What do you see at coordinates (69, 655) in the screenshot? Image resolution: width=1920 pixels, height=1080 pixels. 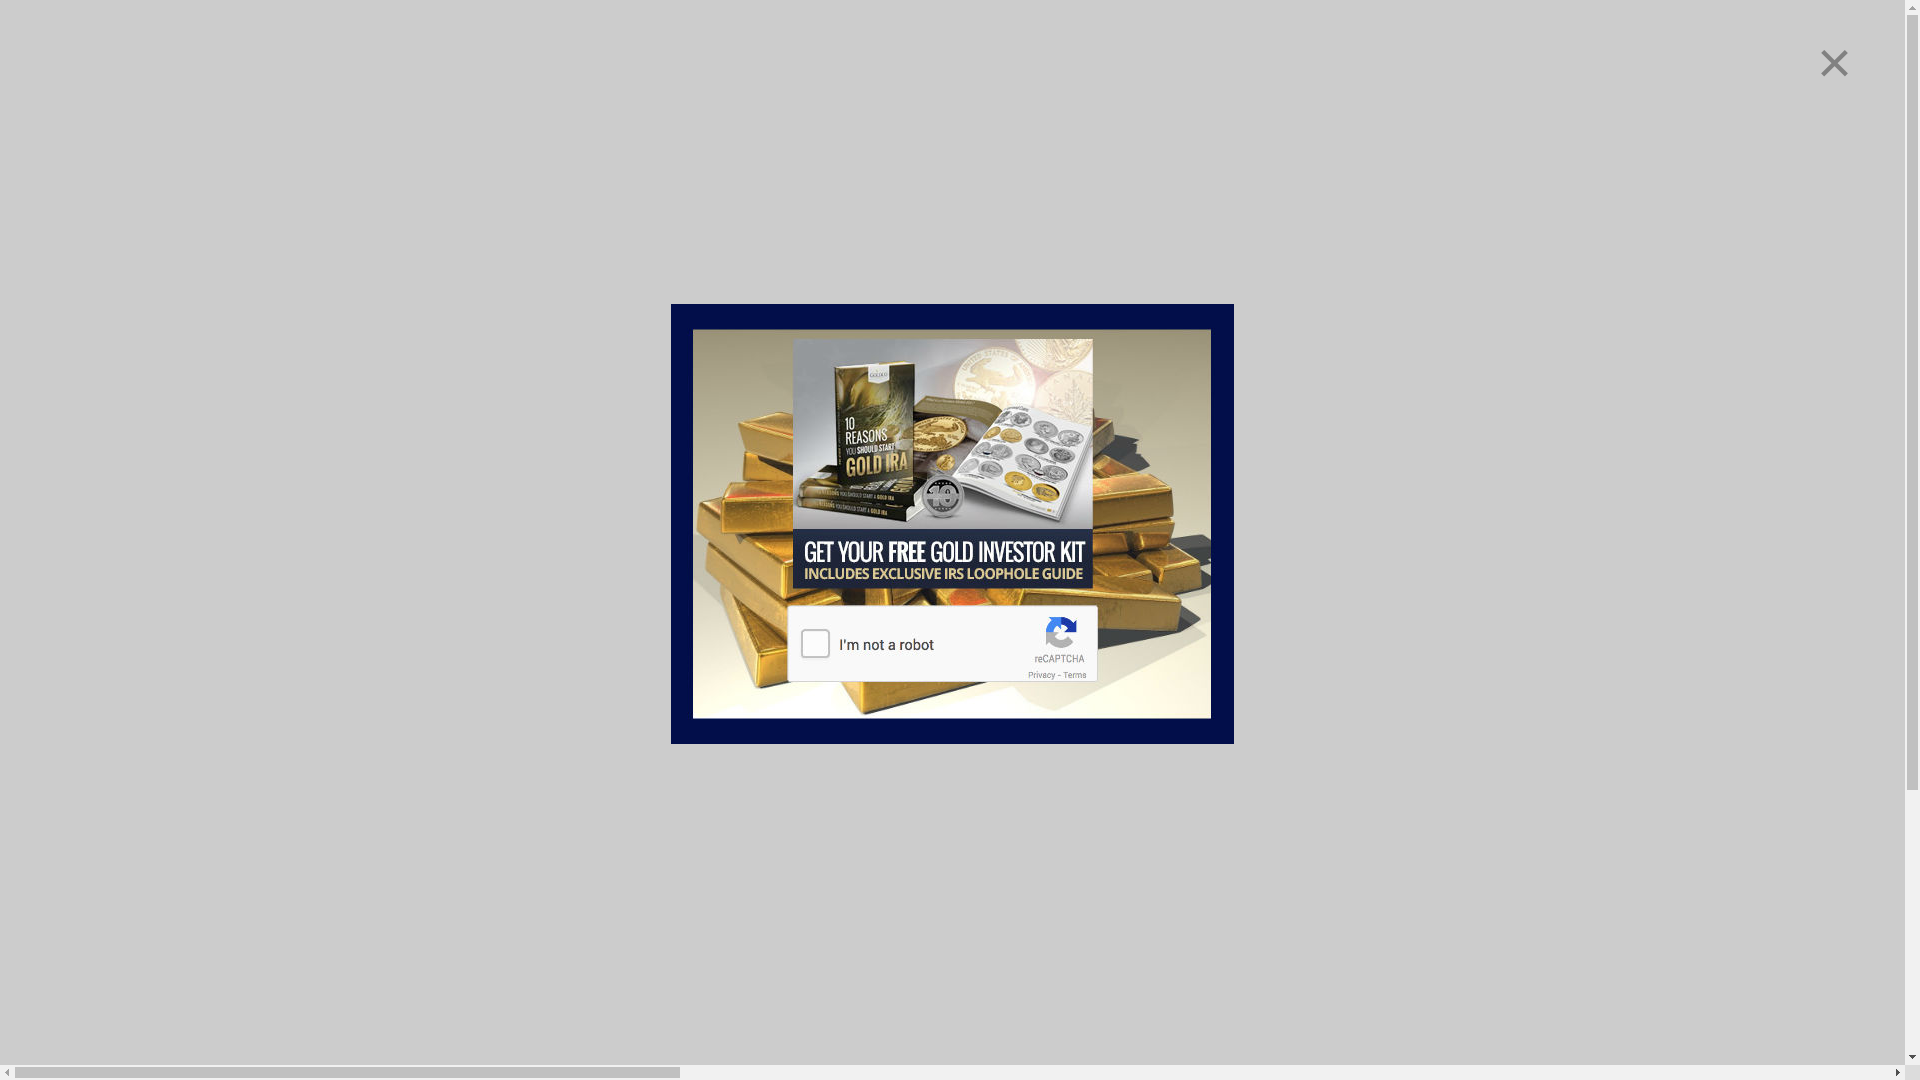 I see `Home` at bounding box center [69, 655].